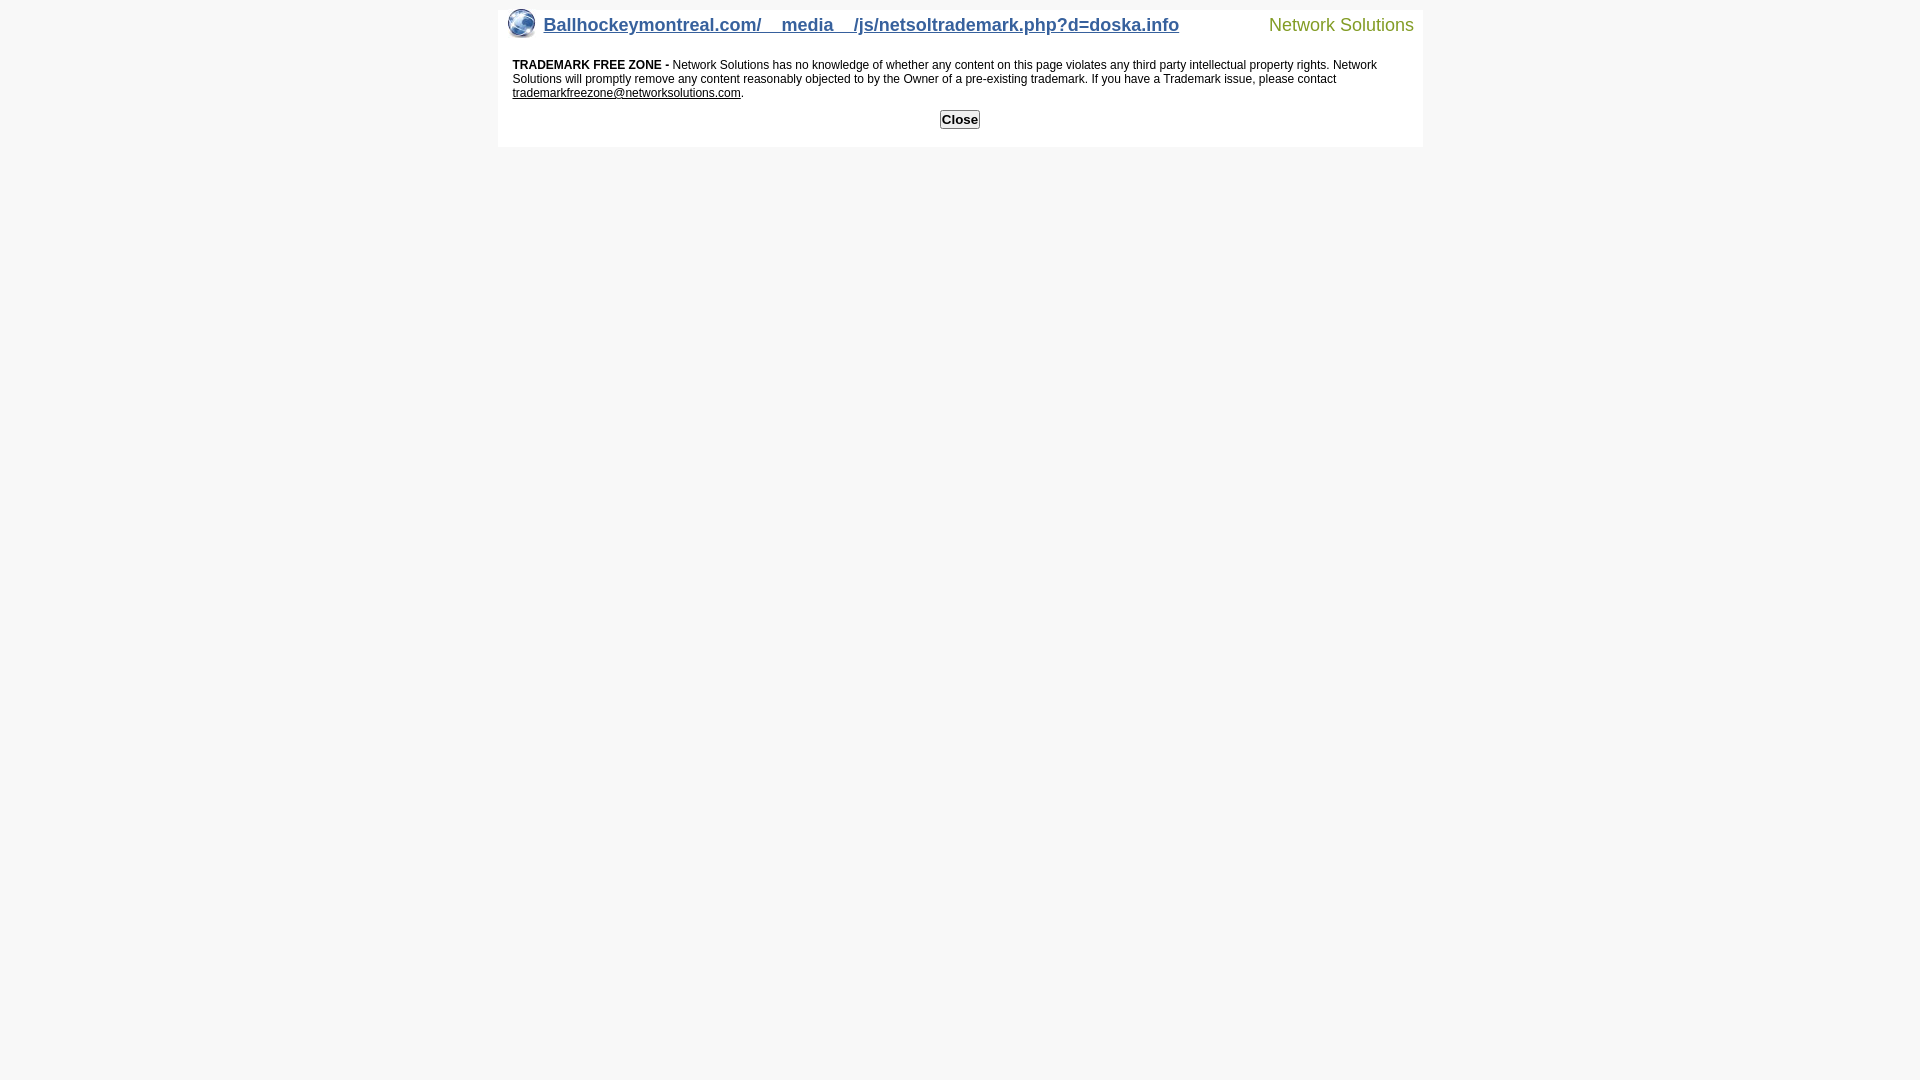  Describe the element at coordinates (960, 120) in the screenshot. I see `Close` at that location.